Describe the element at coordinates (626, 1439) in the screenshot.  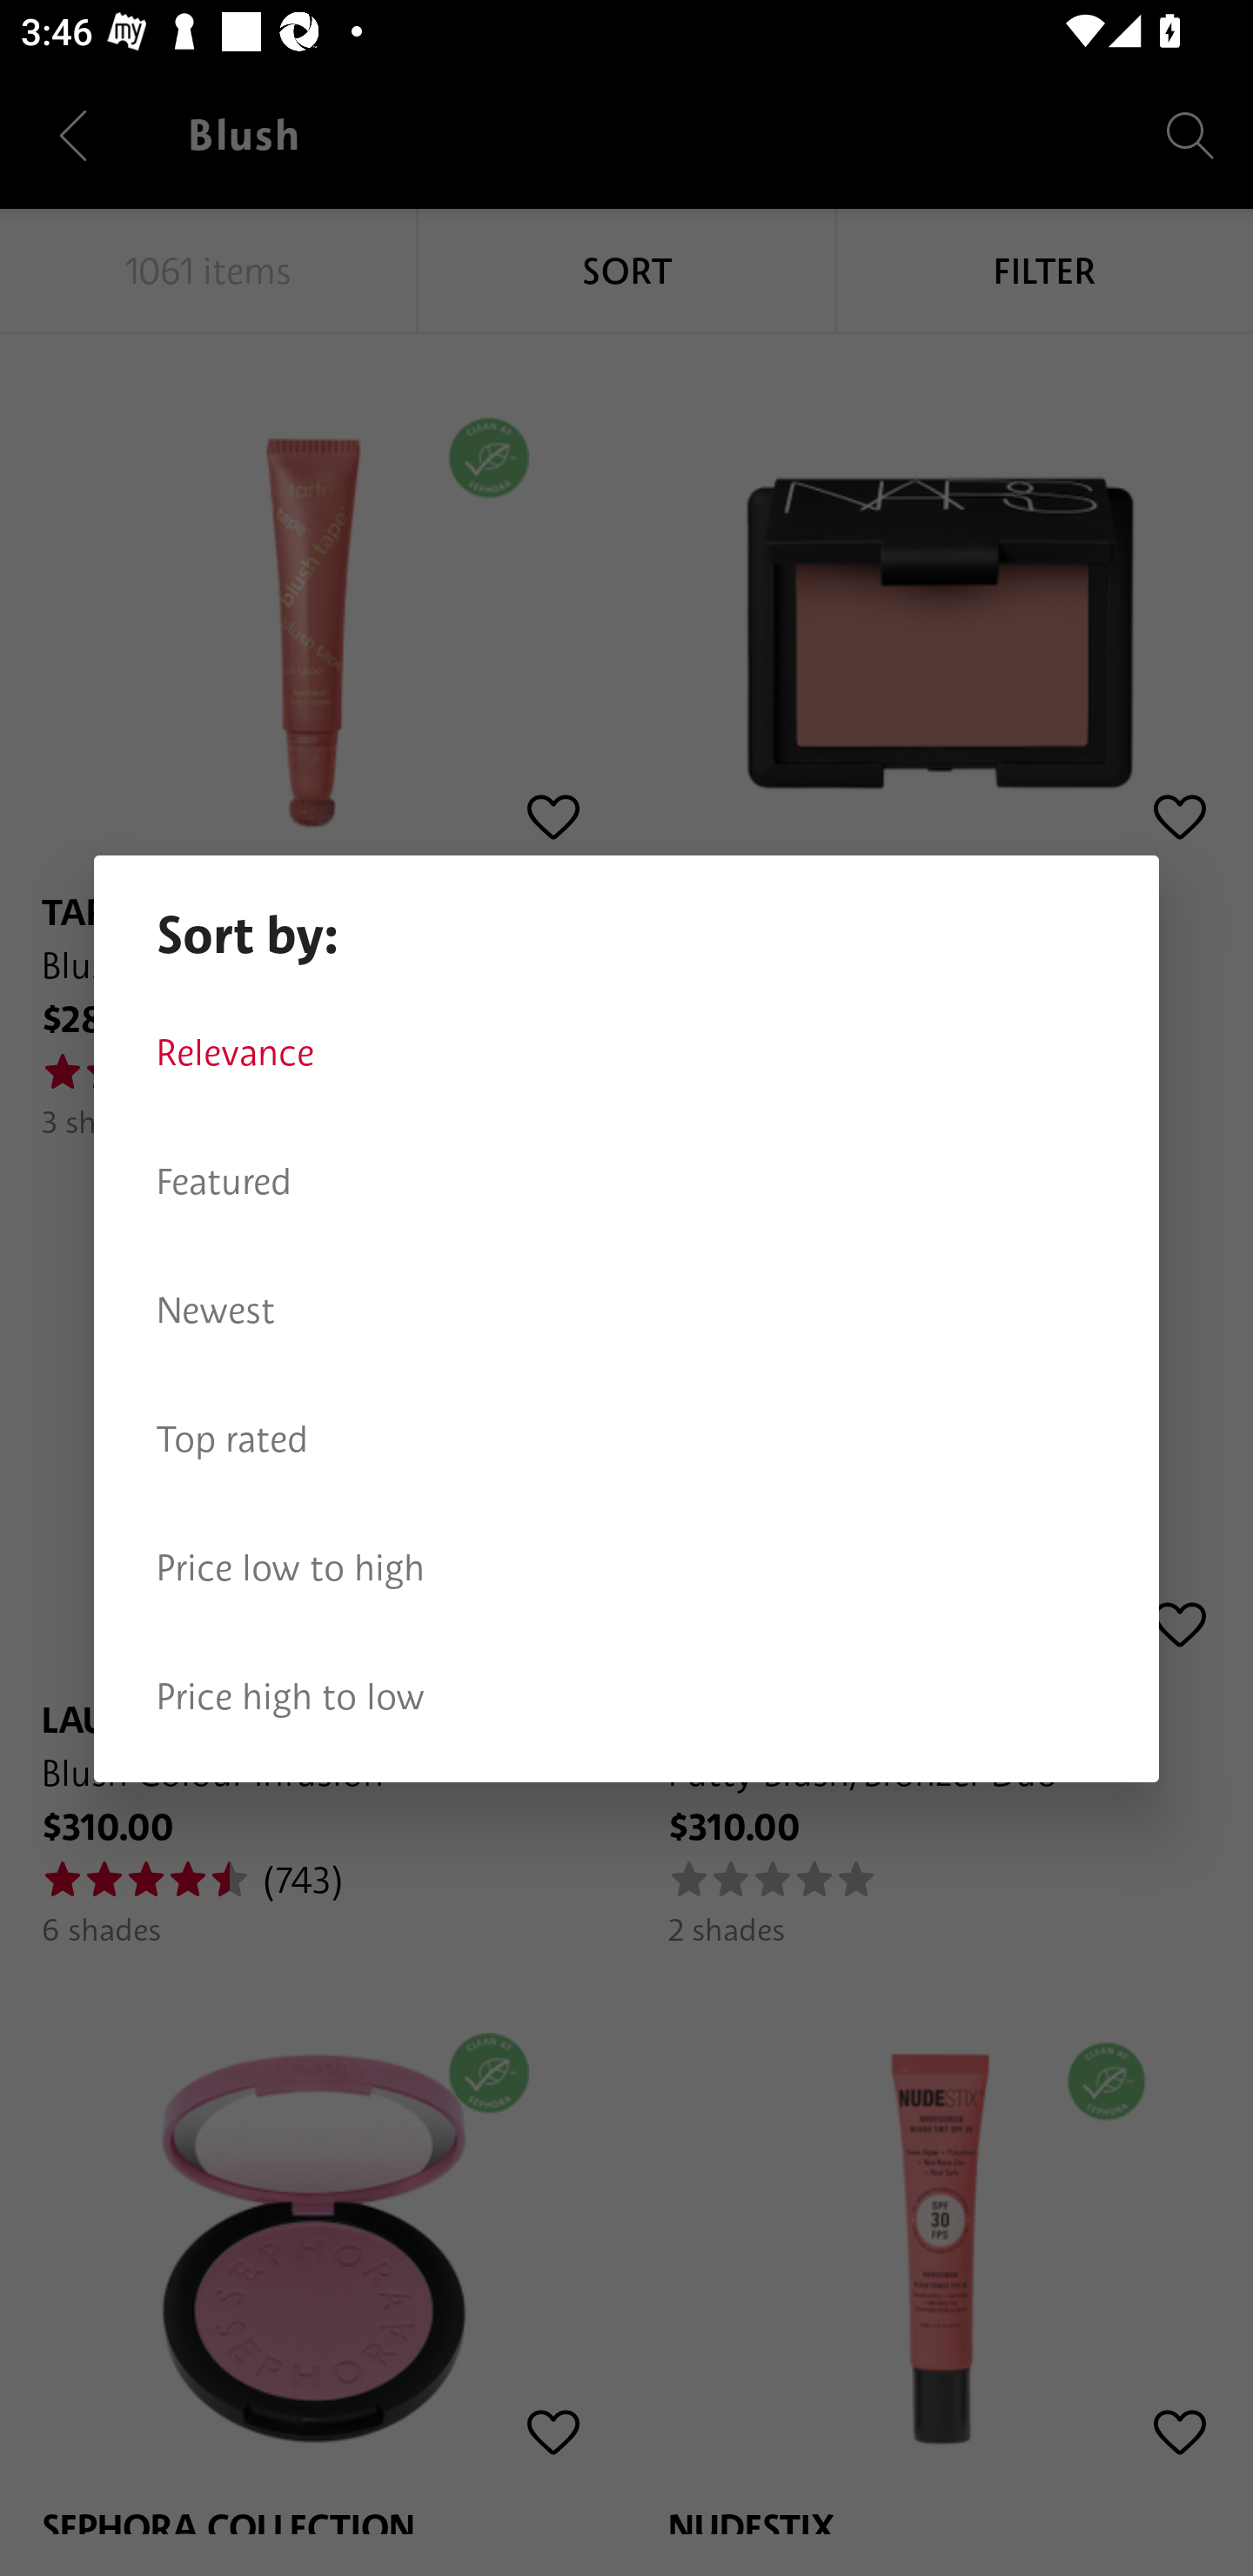
I see `Top rated` at that location.